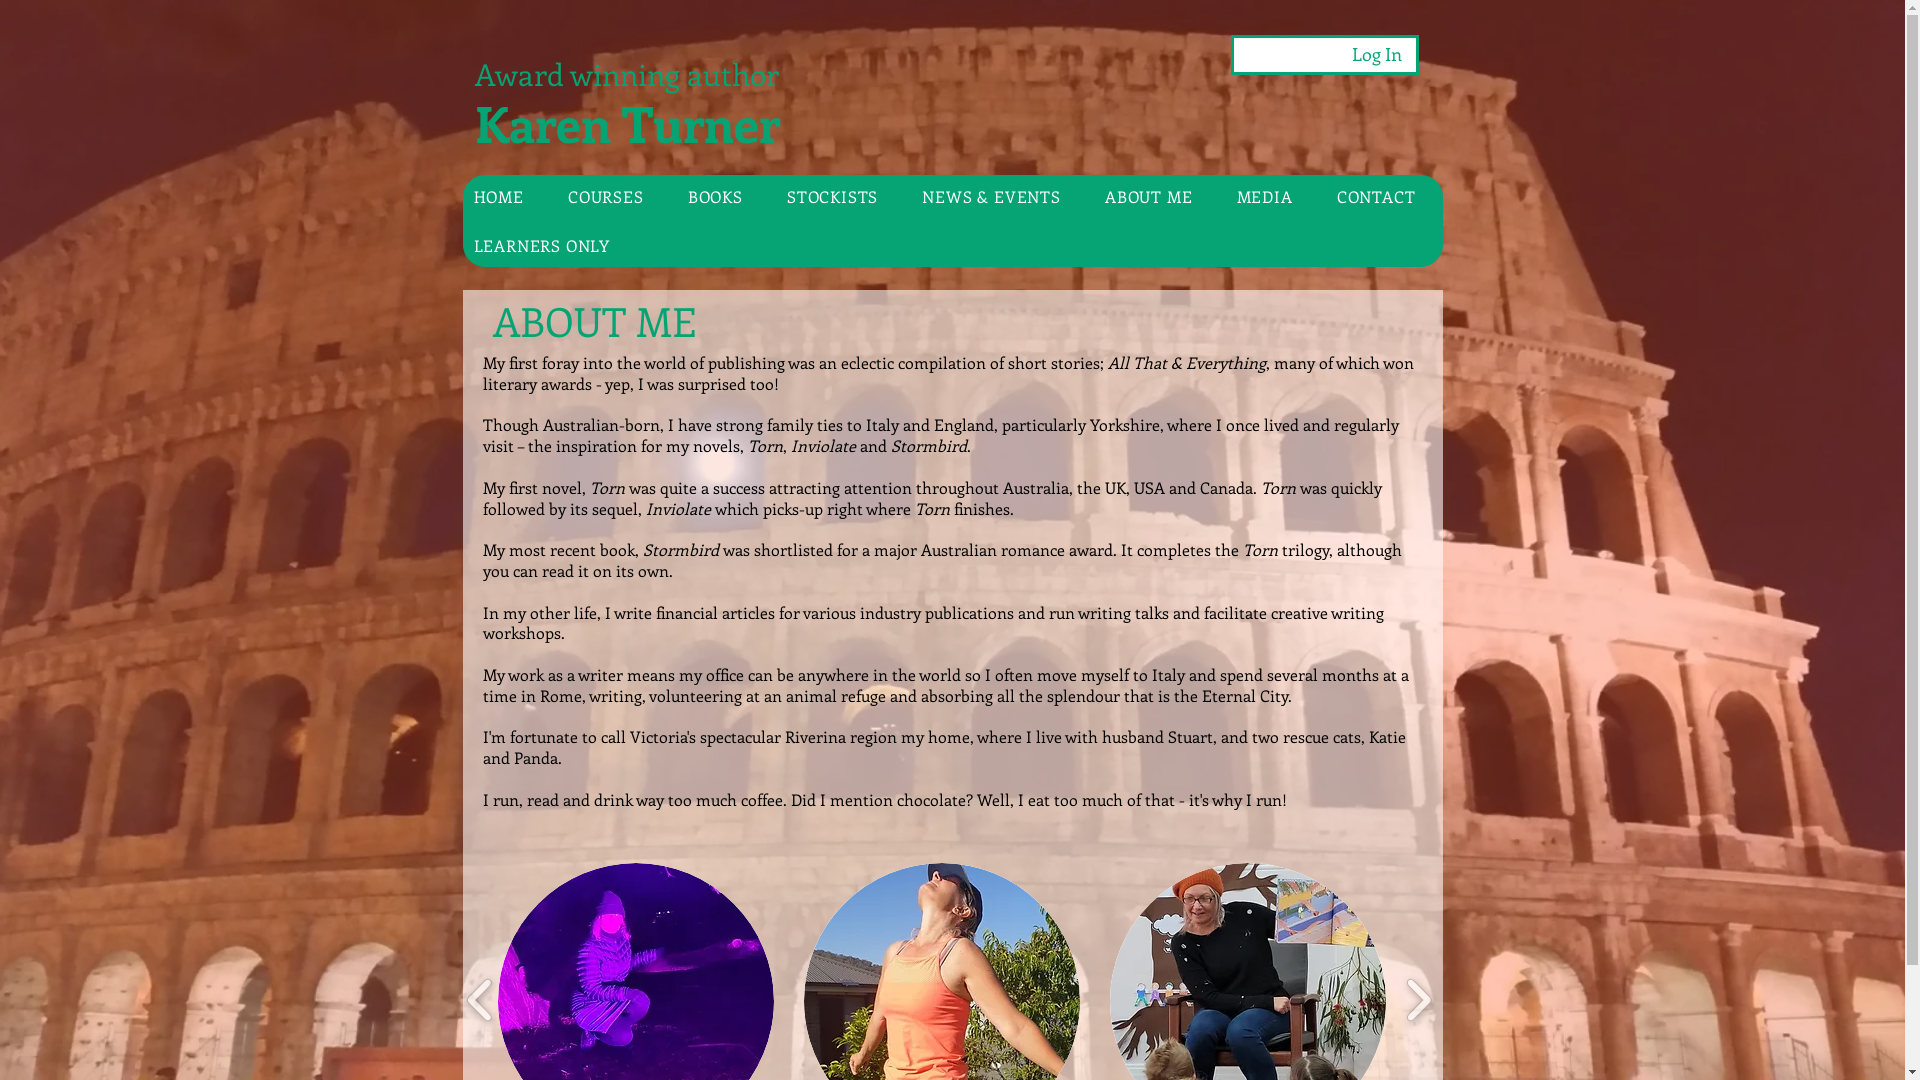 Image resolution: width=1920 pixels, height=1080 pixels. I want to click on BOOKS, so click(724, 196).